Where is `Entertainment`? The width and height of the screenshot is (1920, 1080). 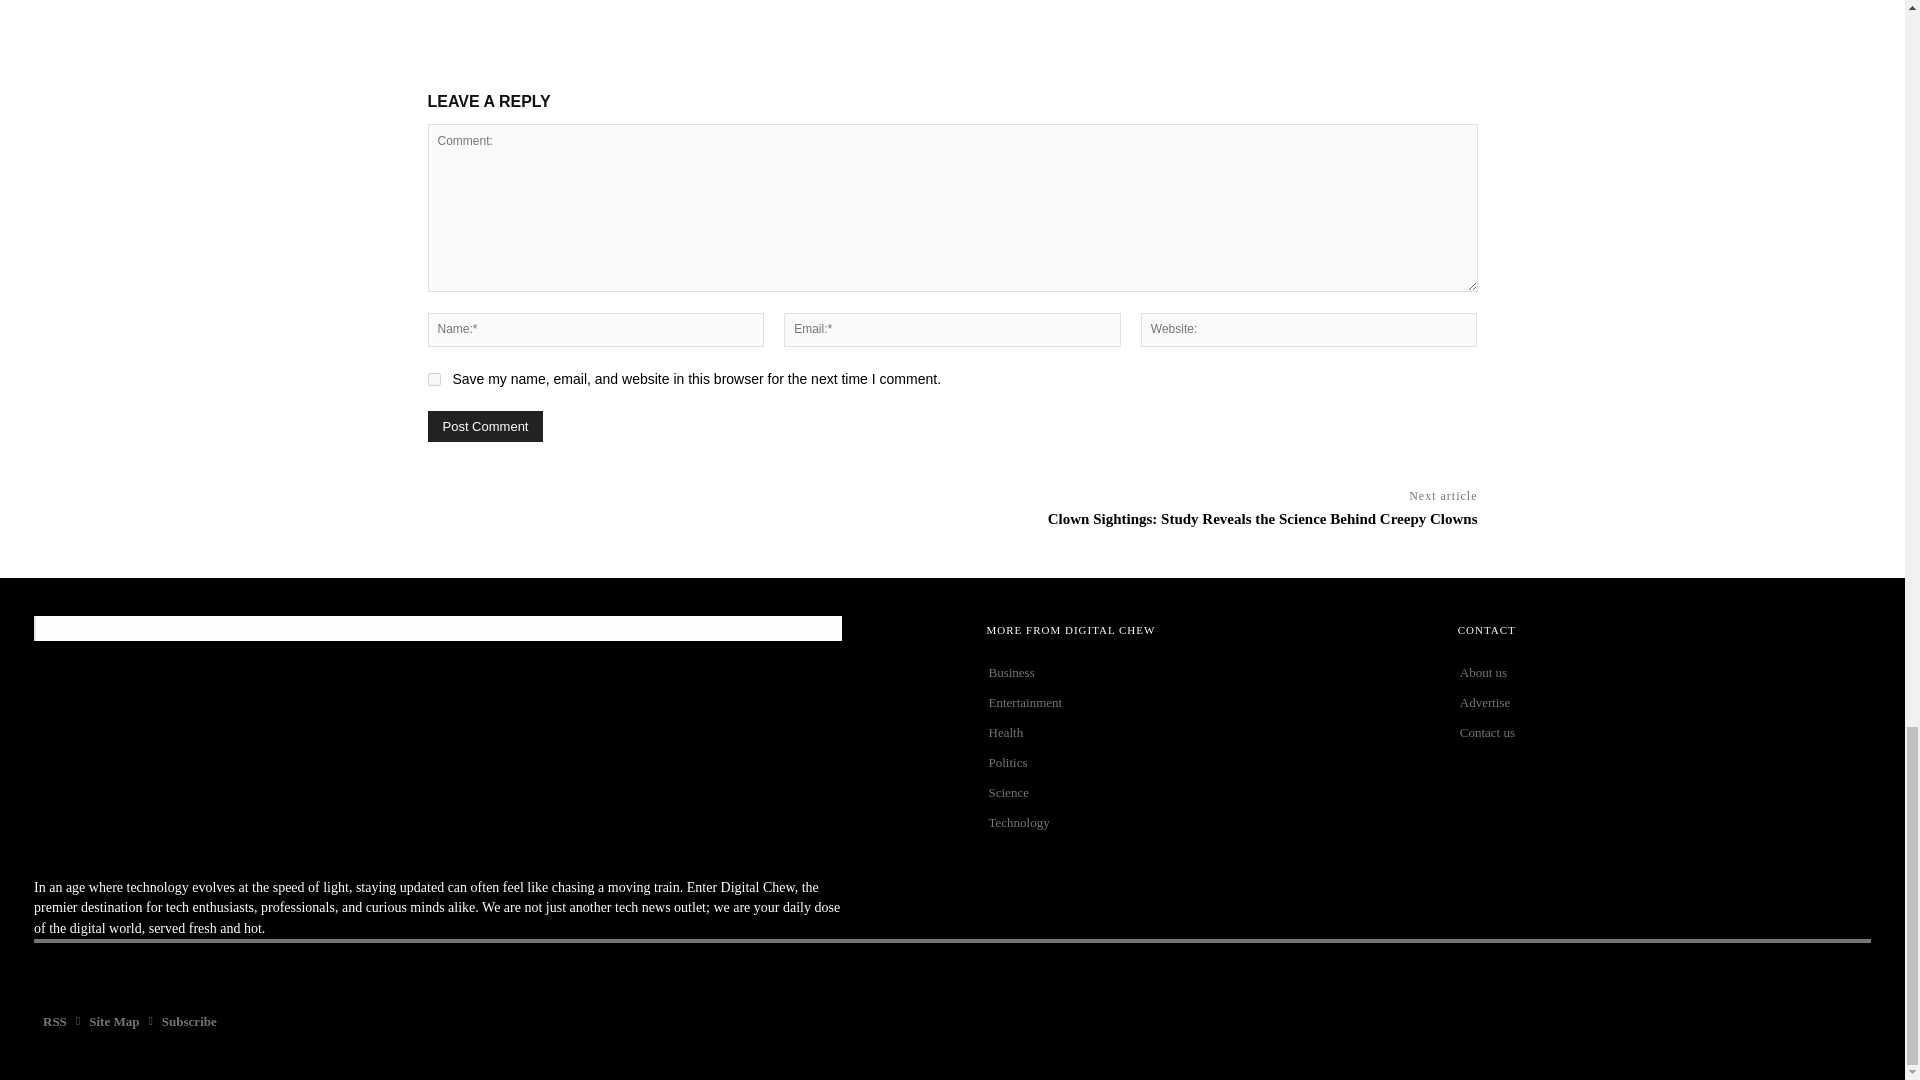
Entertainment is located at coordinates (1194, 702).